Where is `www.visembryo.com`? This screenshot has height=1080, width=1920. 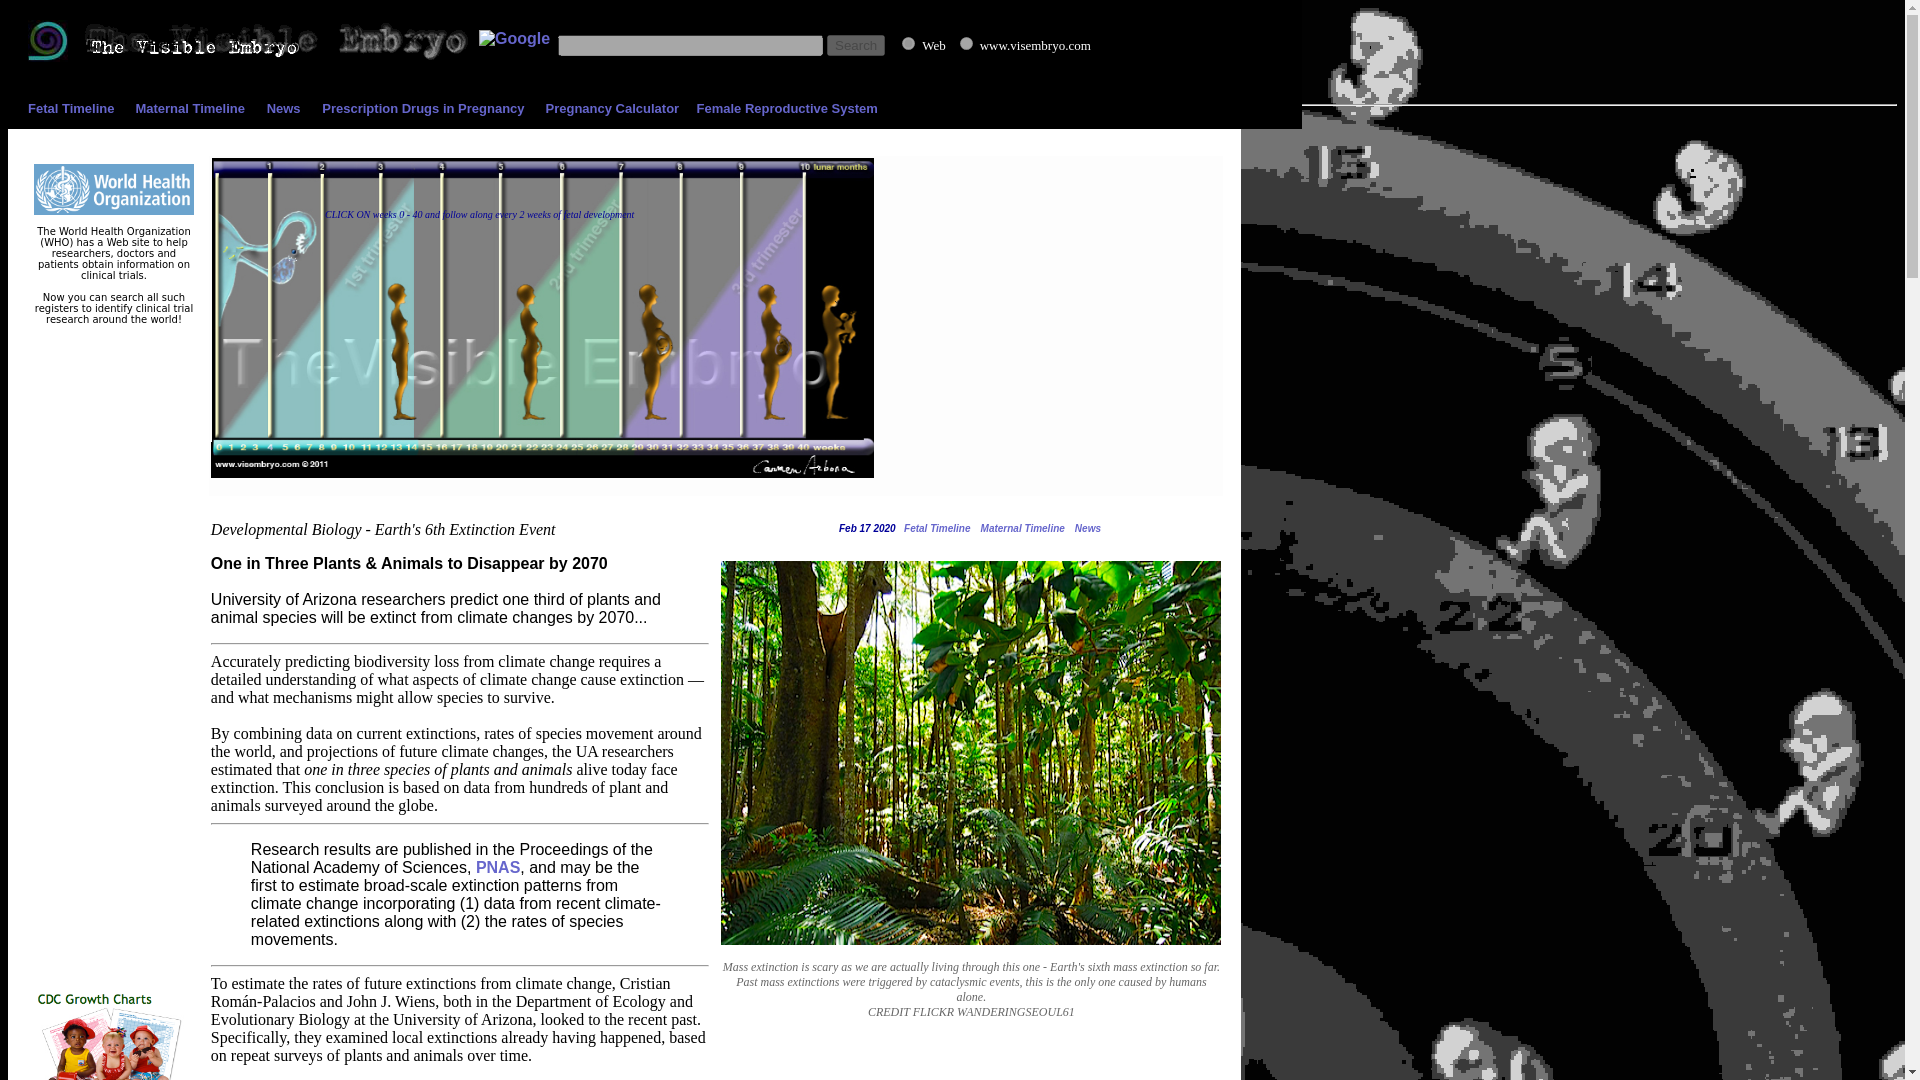
www.visembryo.com is located at coordinates (966, 42).